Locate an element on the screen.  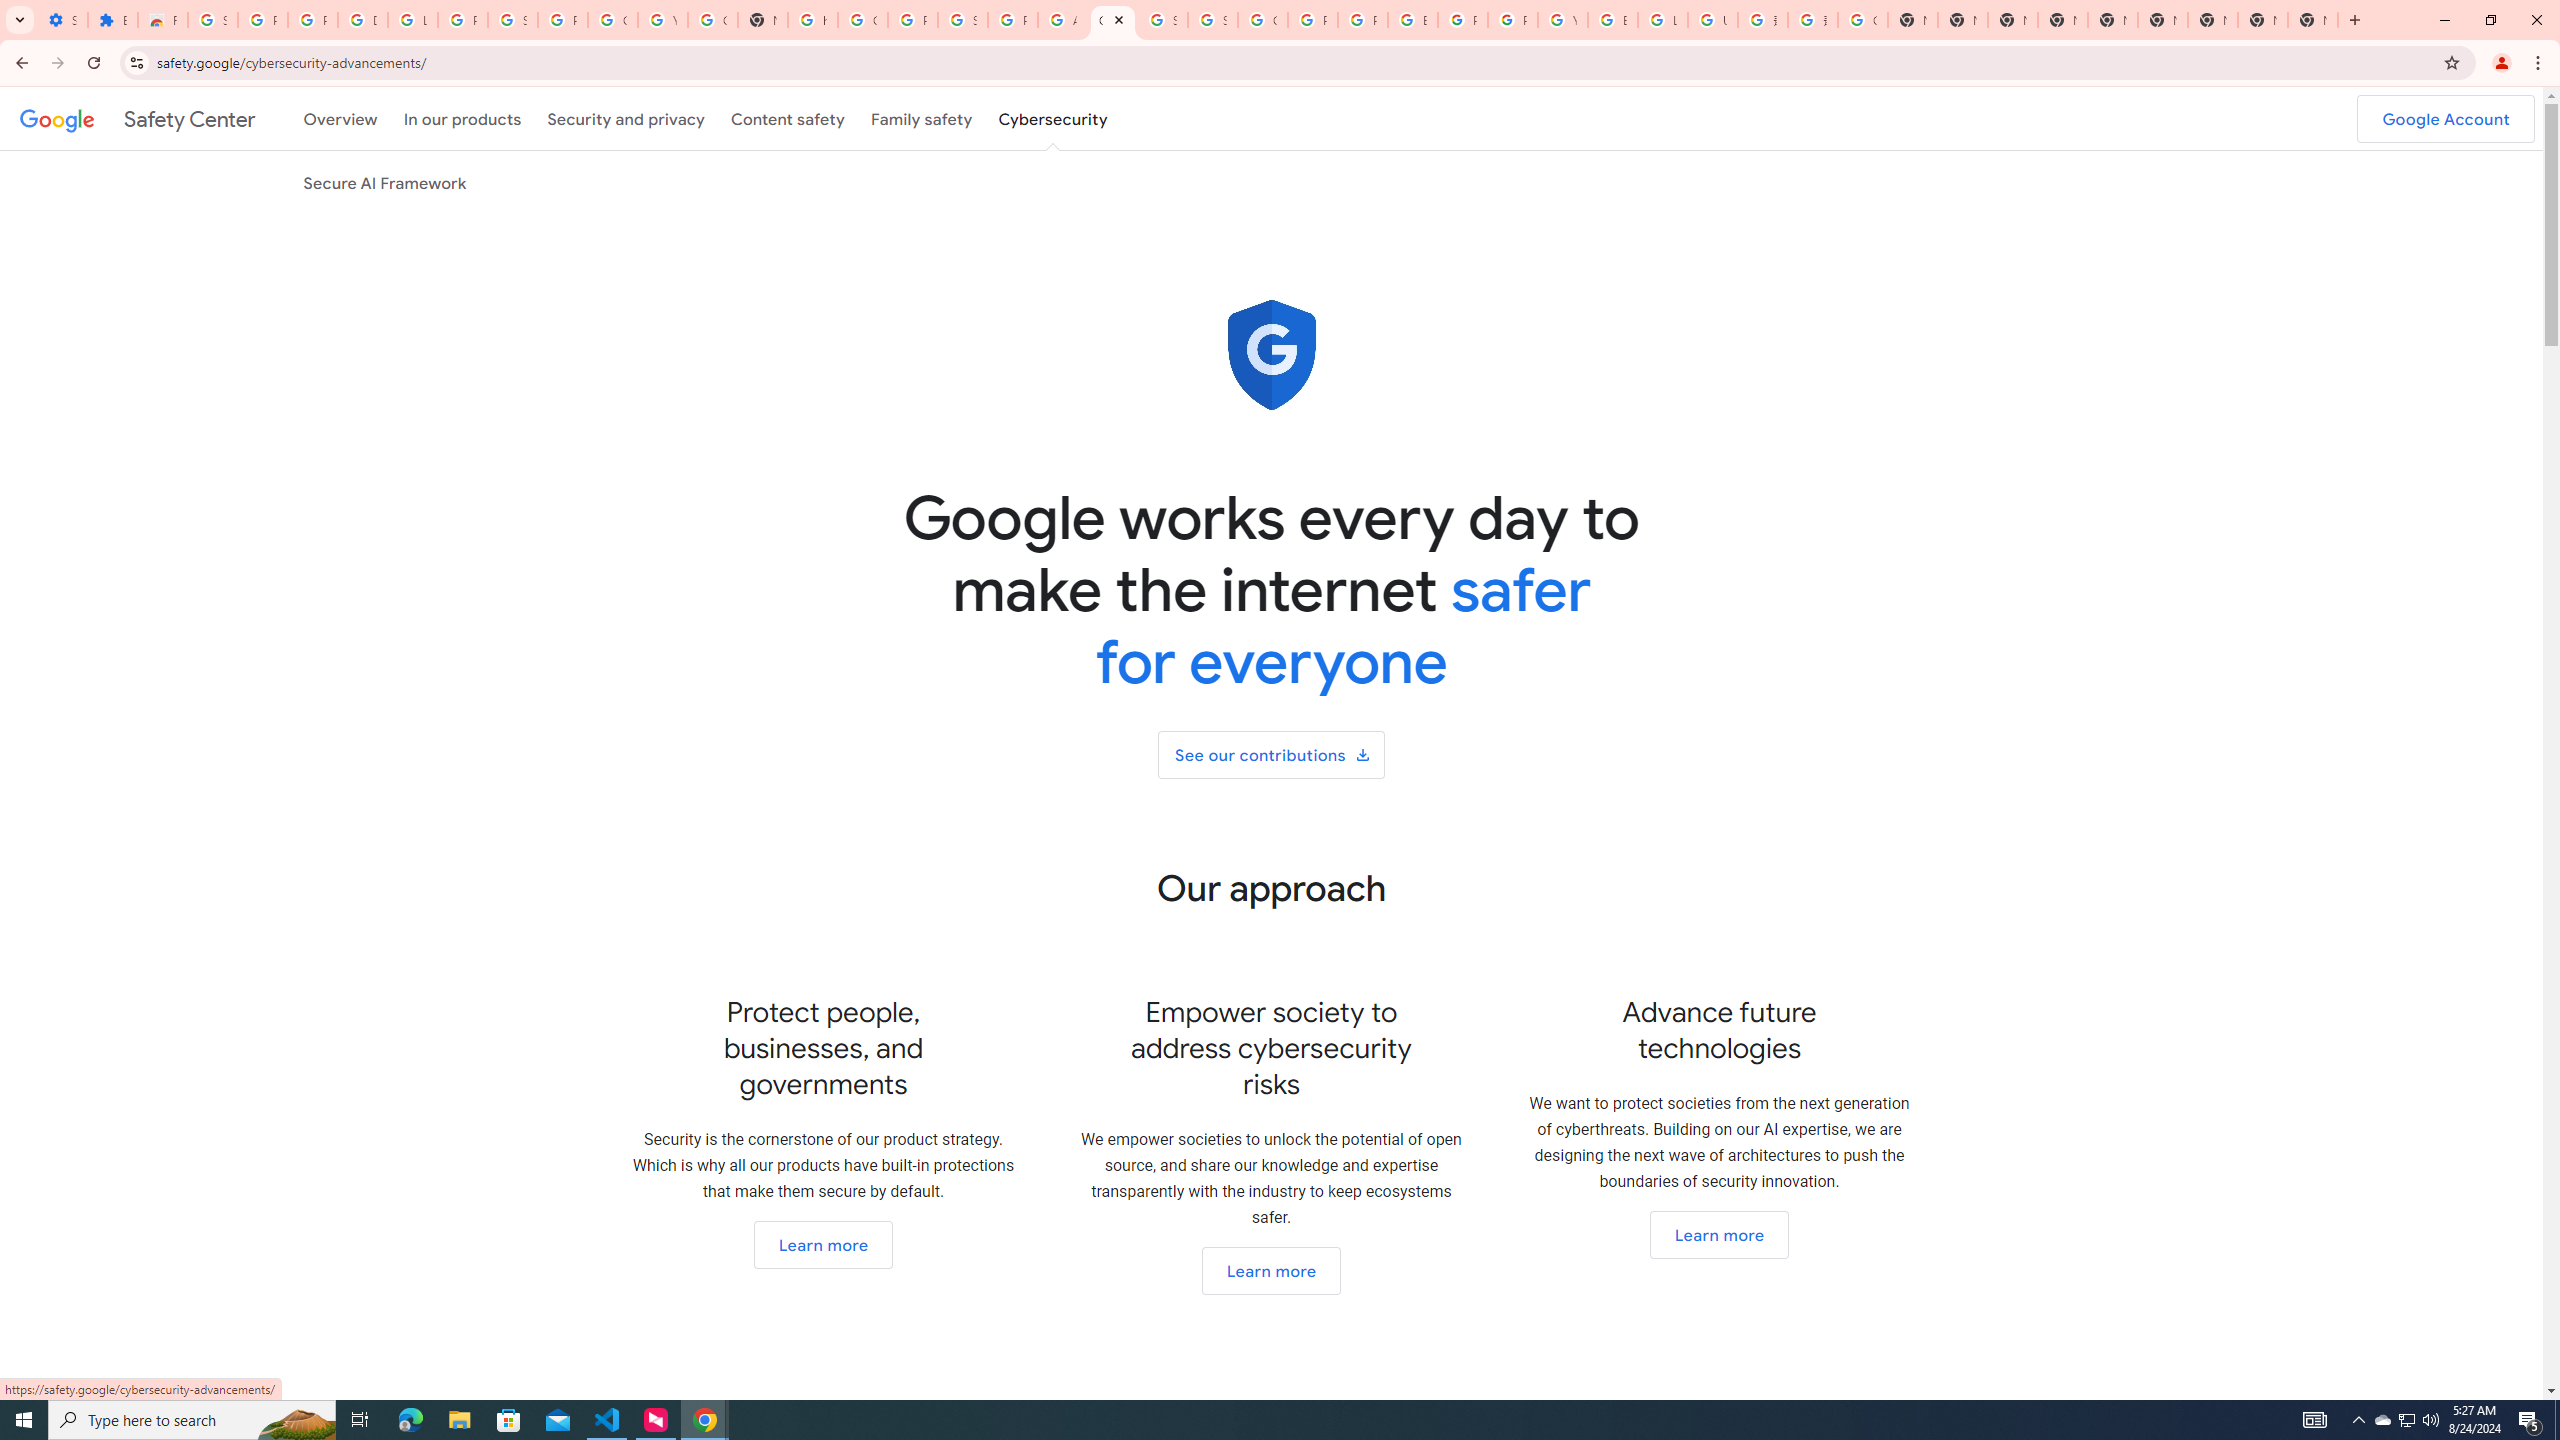
Learn how to find your photos - Google Photos Help is located at coordinates (413, 20).